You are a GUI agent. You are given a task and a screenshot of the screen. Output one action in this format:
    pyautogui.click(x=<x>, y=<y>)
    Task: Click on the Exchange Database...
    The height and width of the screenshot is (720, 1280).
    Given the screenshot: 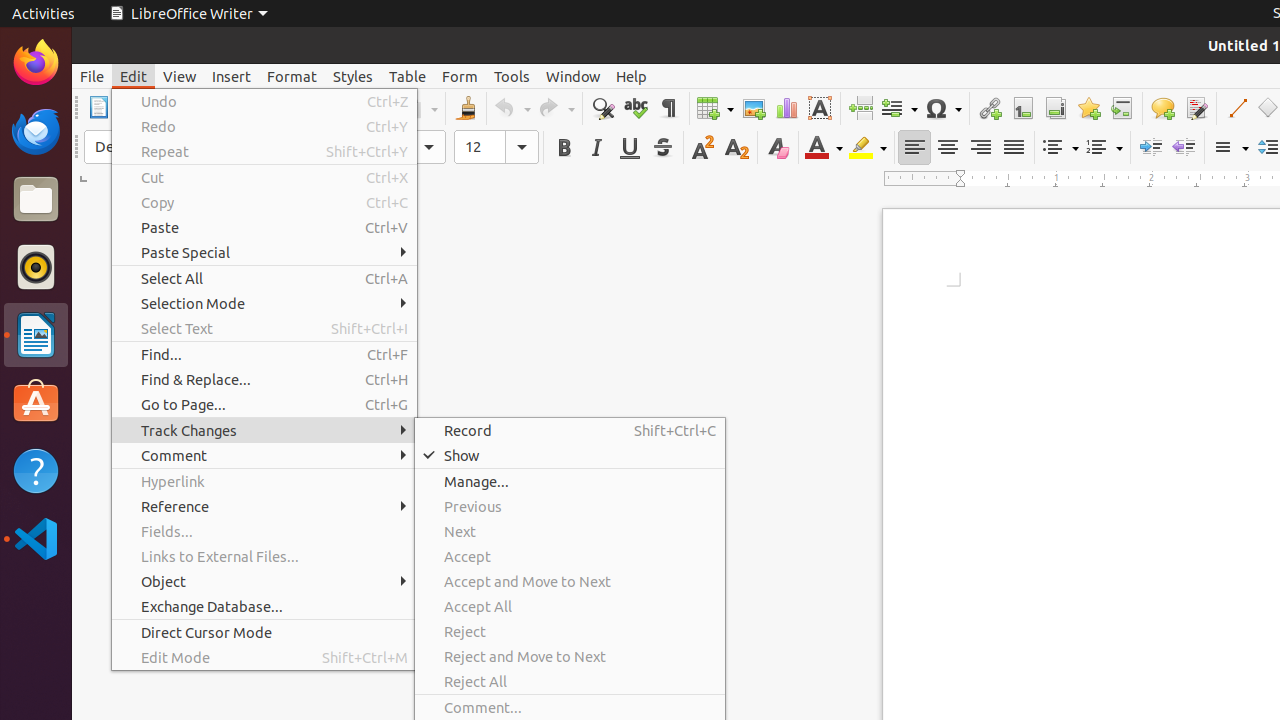 What is the action you would take?
    pyautogui.click(x=264, y=606)
    